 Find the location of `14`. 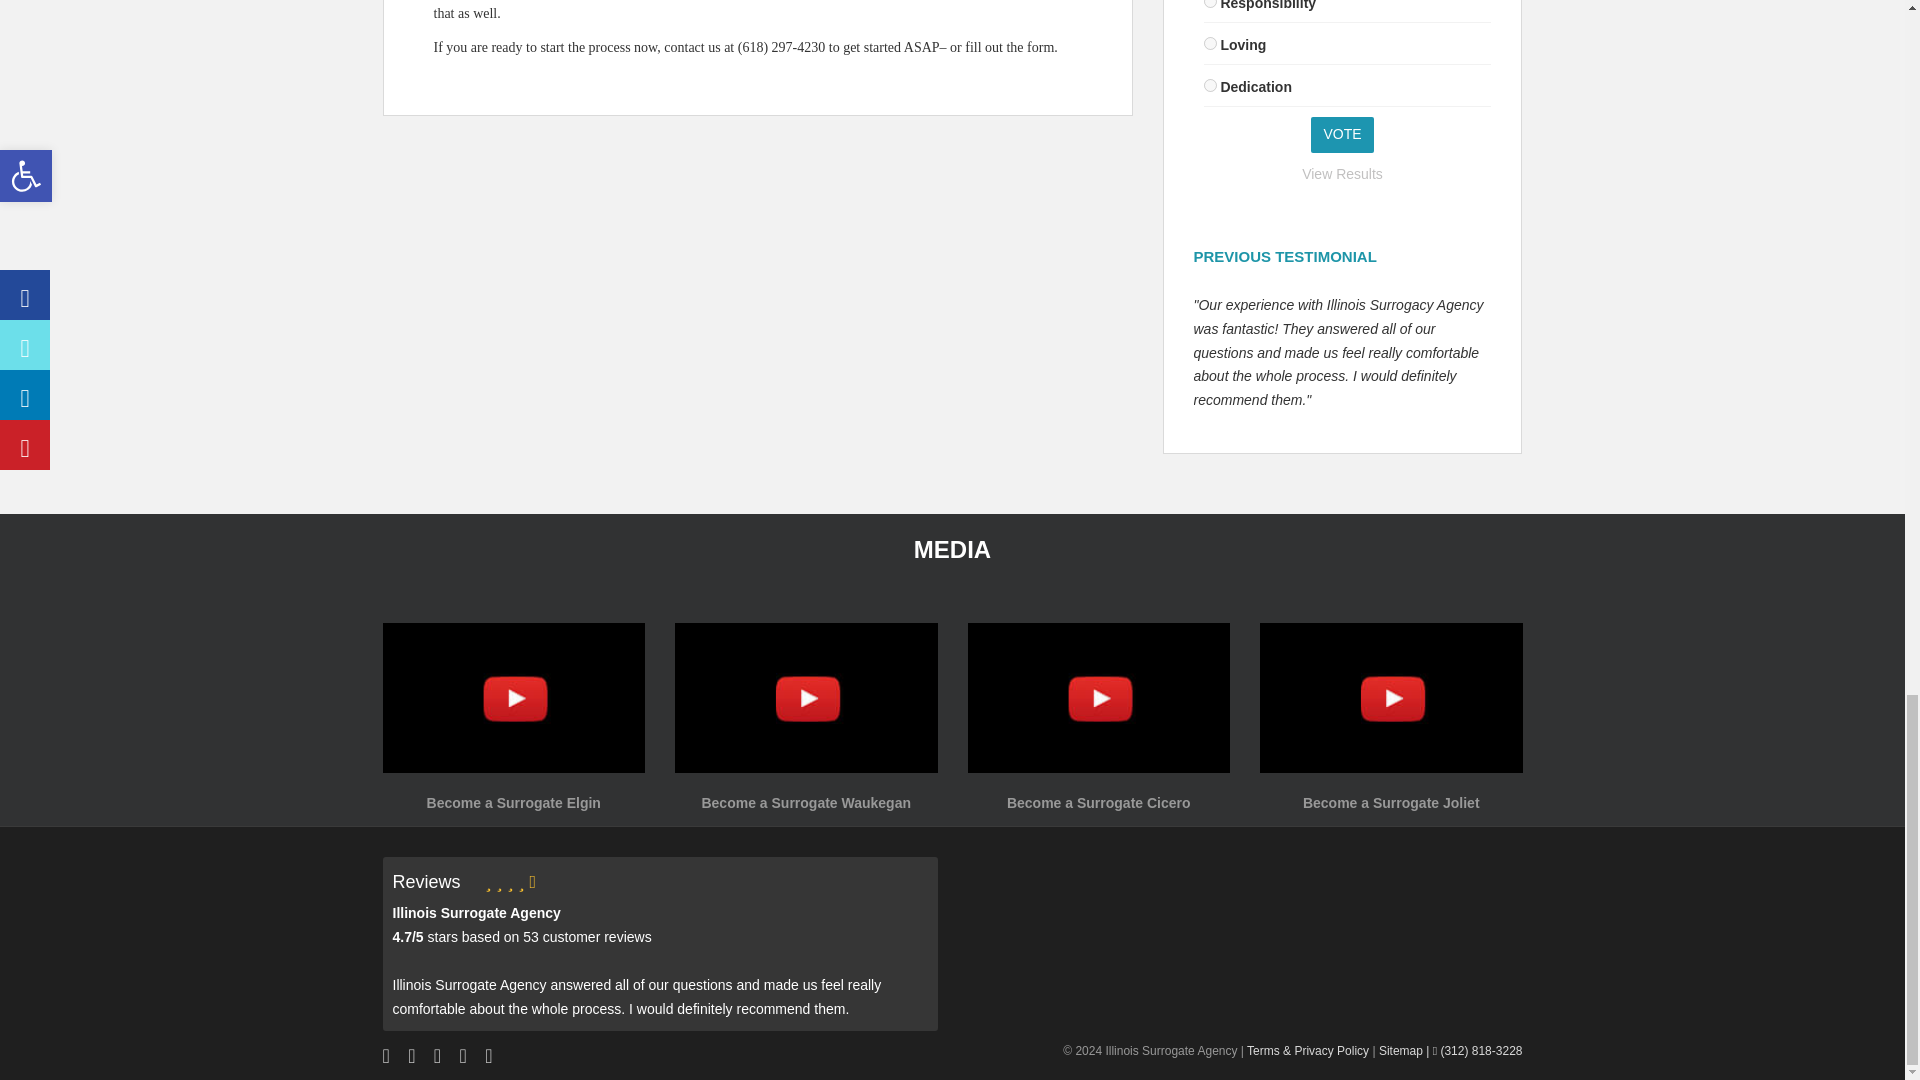

14 is located at coordinates (1210, 4).